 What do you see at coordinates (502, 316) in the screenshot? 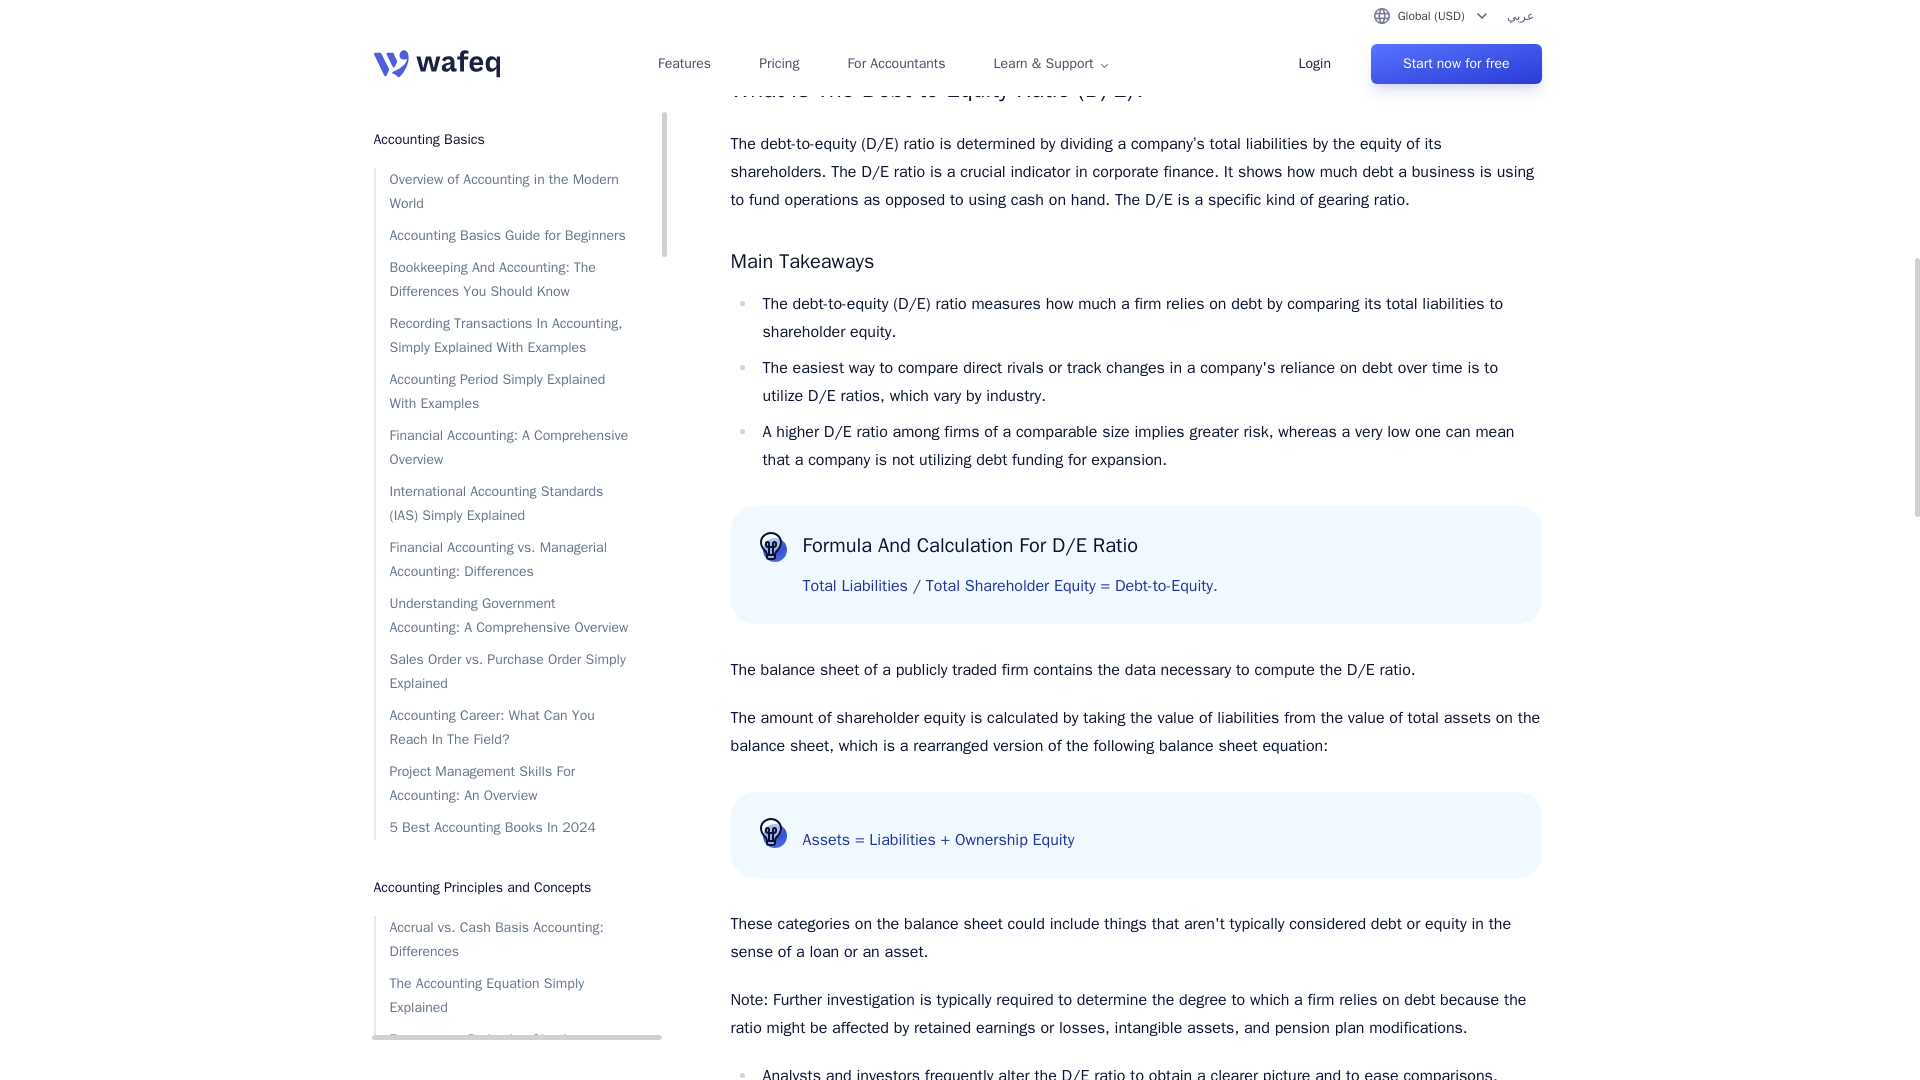
I see `25 Essential Accounting Terms Everyone Should Know` at bounding box center [502, 316].